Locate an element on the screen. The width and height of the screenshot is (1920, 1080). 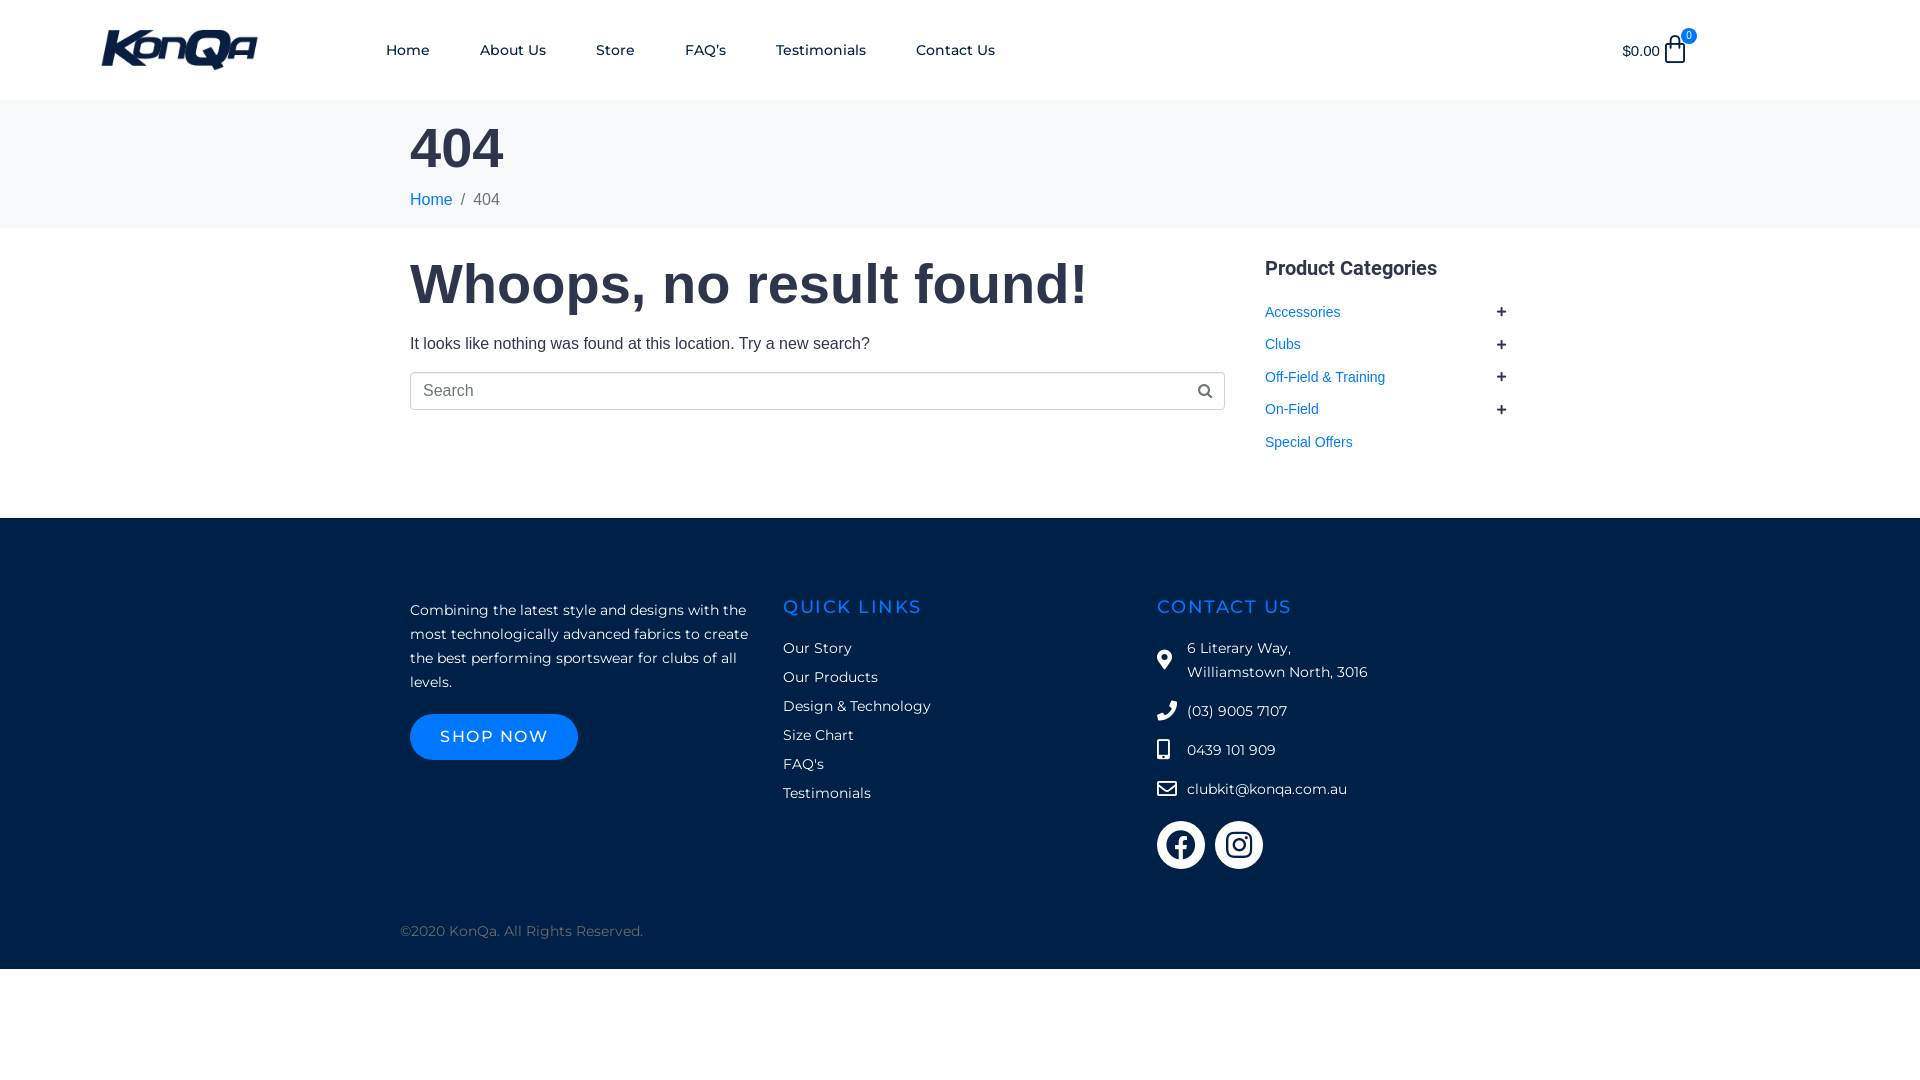
SHOP NOW is located at coordinates (494, 737).